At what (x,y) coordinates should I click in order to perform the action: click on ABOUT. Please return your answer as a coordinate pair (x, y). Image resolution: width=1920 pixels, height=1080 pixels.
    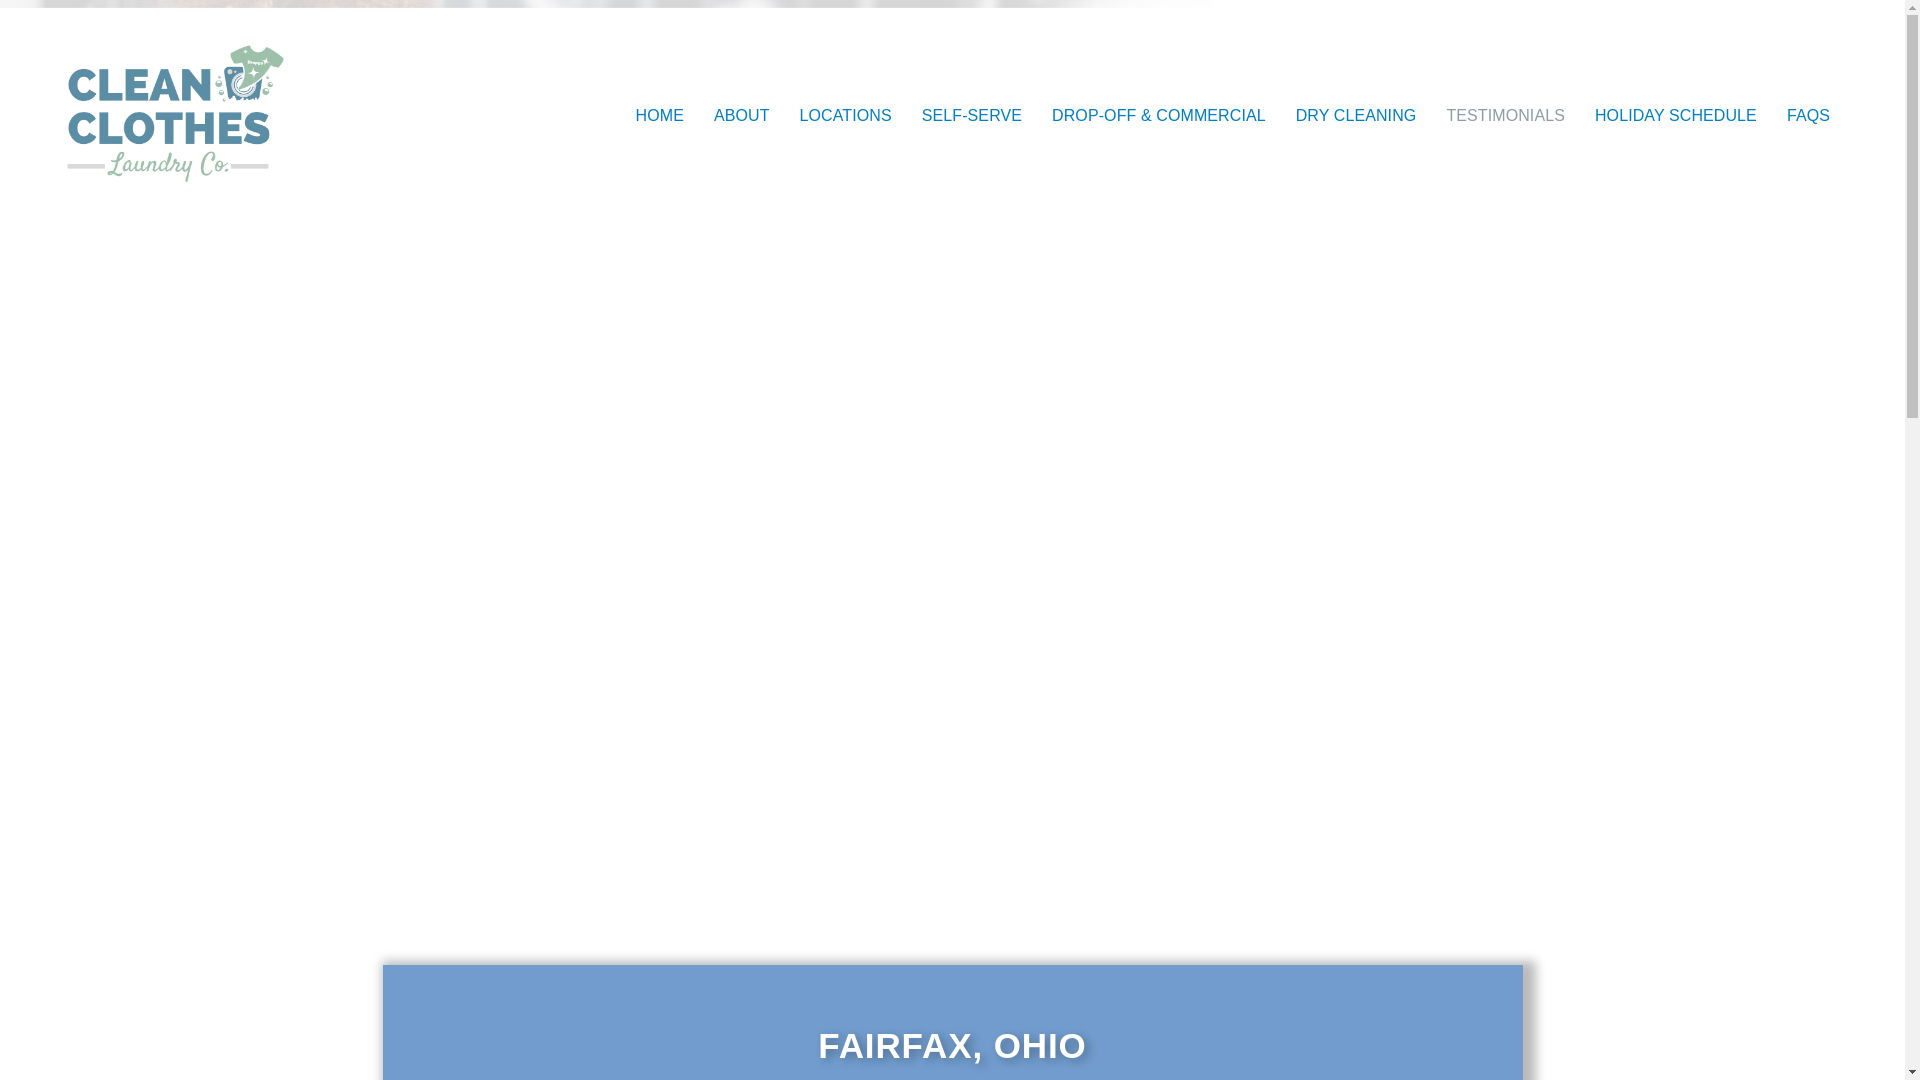
    Looking at the image, I should click on (742, 116).